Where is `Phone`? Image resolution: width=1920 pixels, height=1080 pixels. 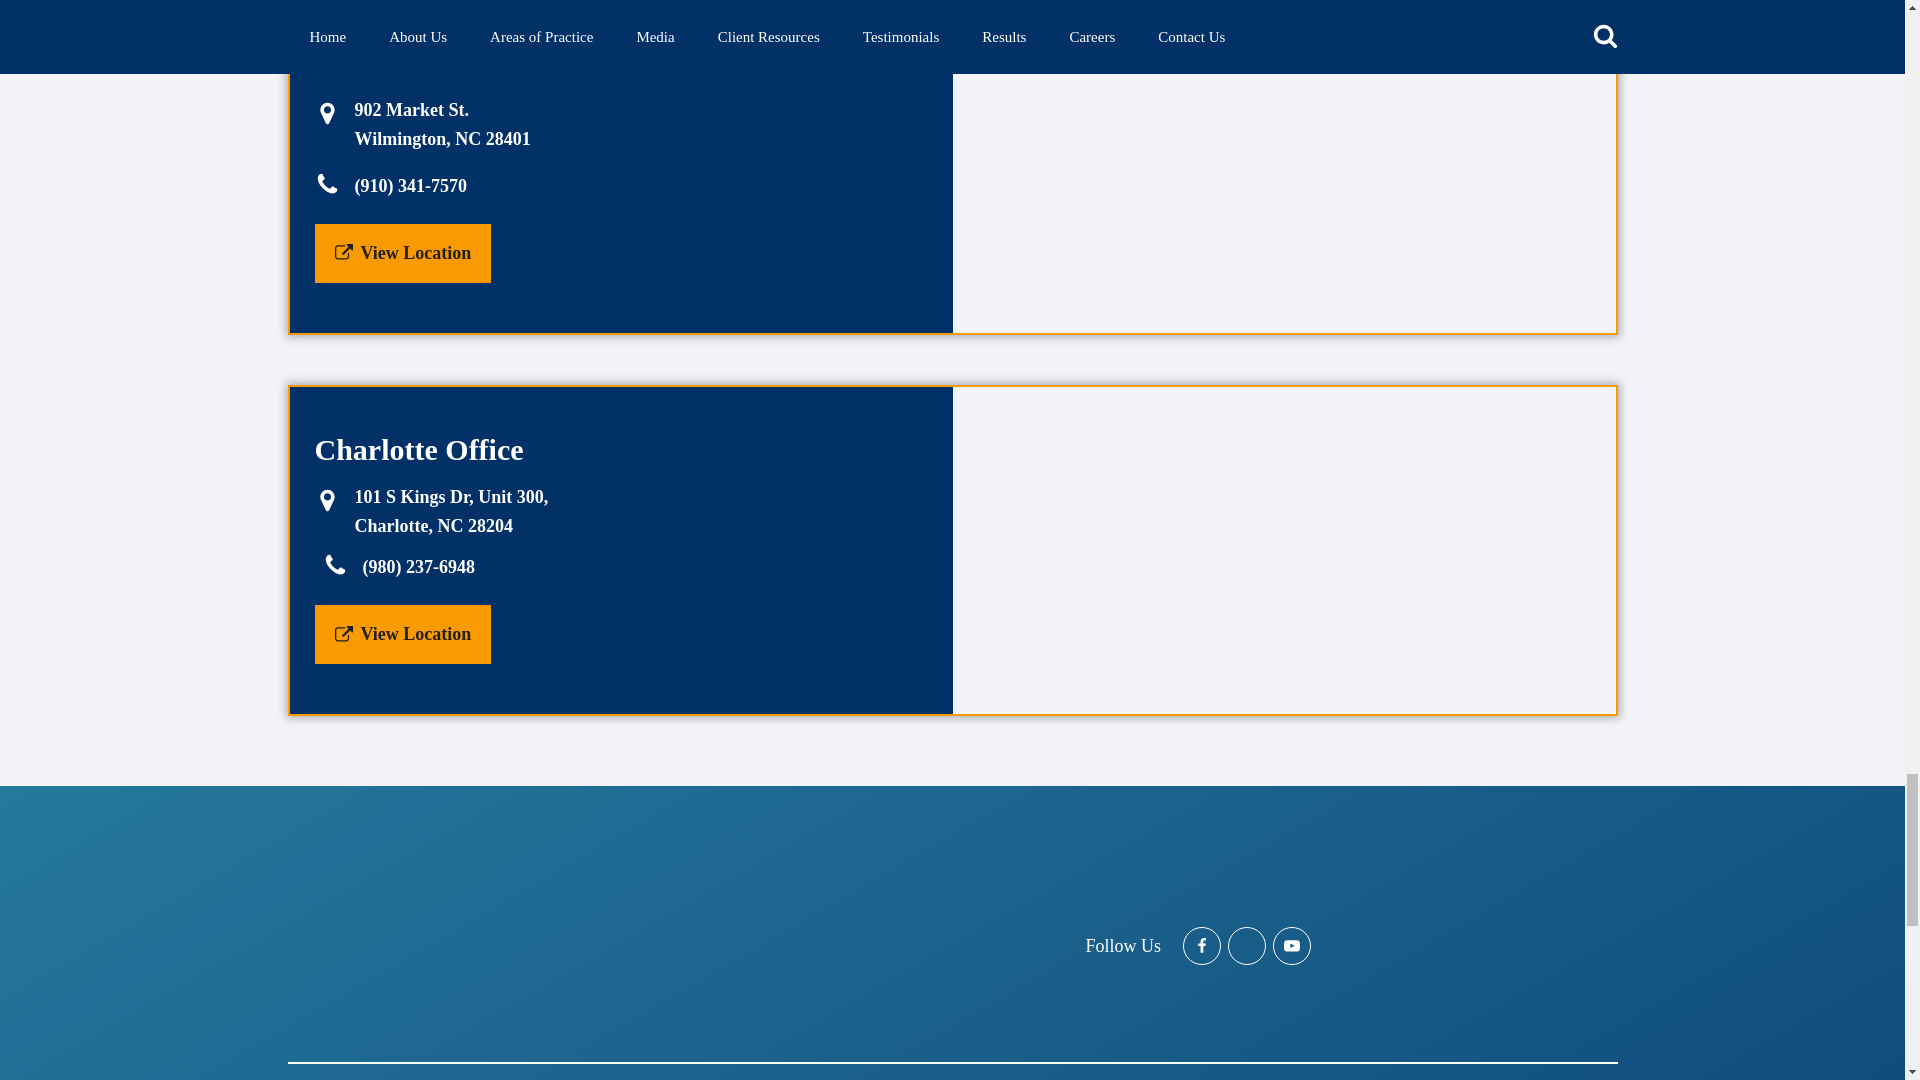 Phone is located at coordinates (334, 564).